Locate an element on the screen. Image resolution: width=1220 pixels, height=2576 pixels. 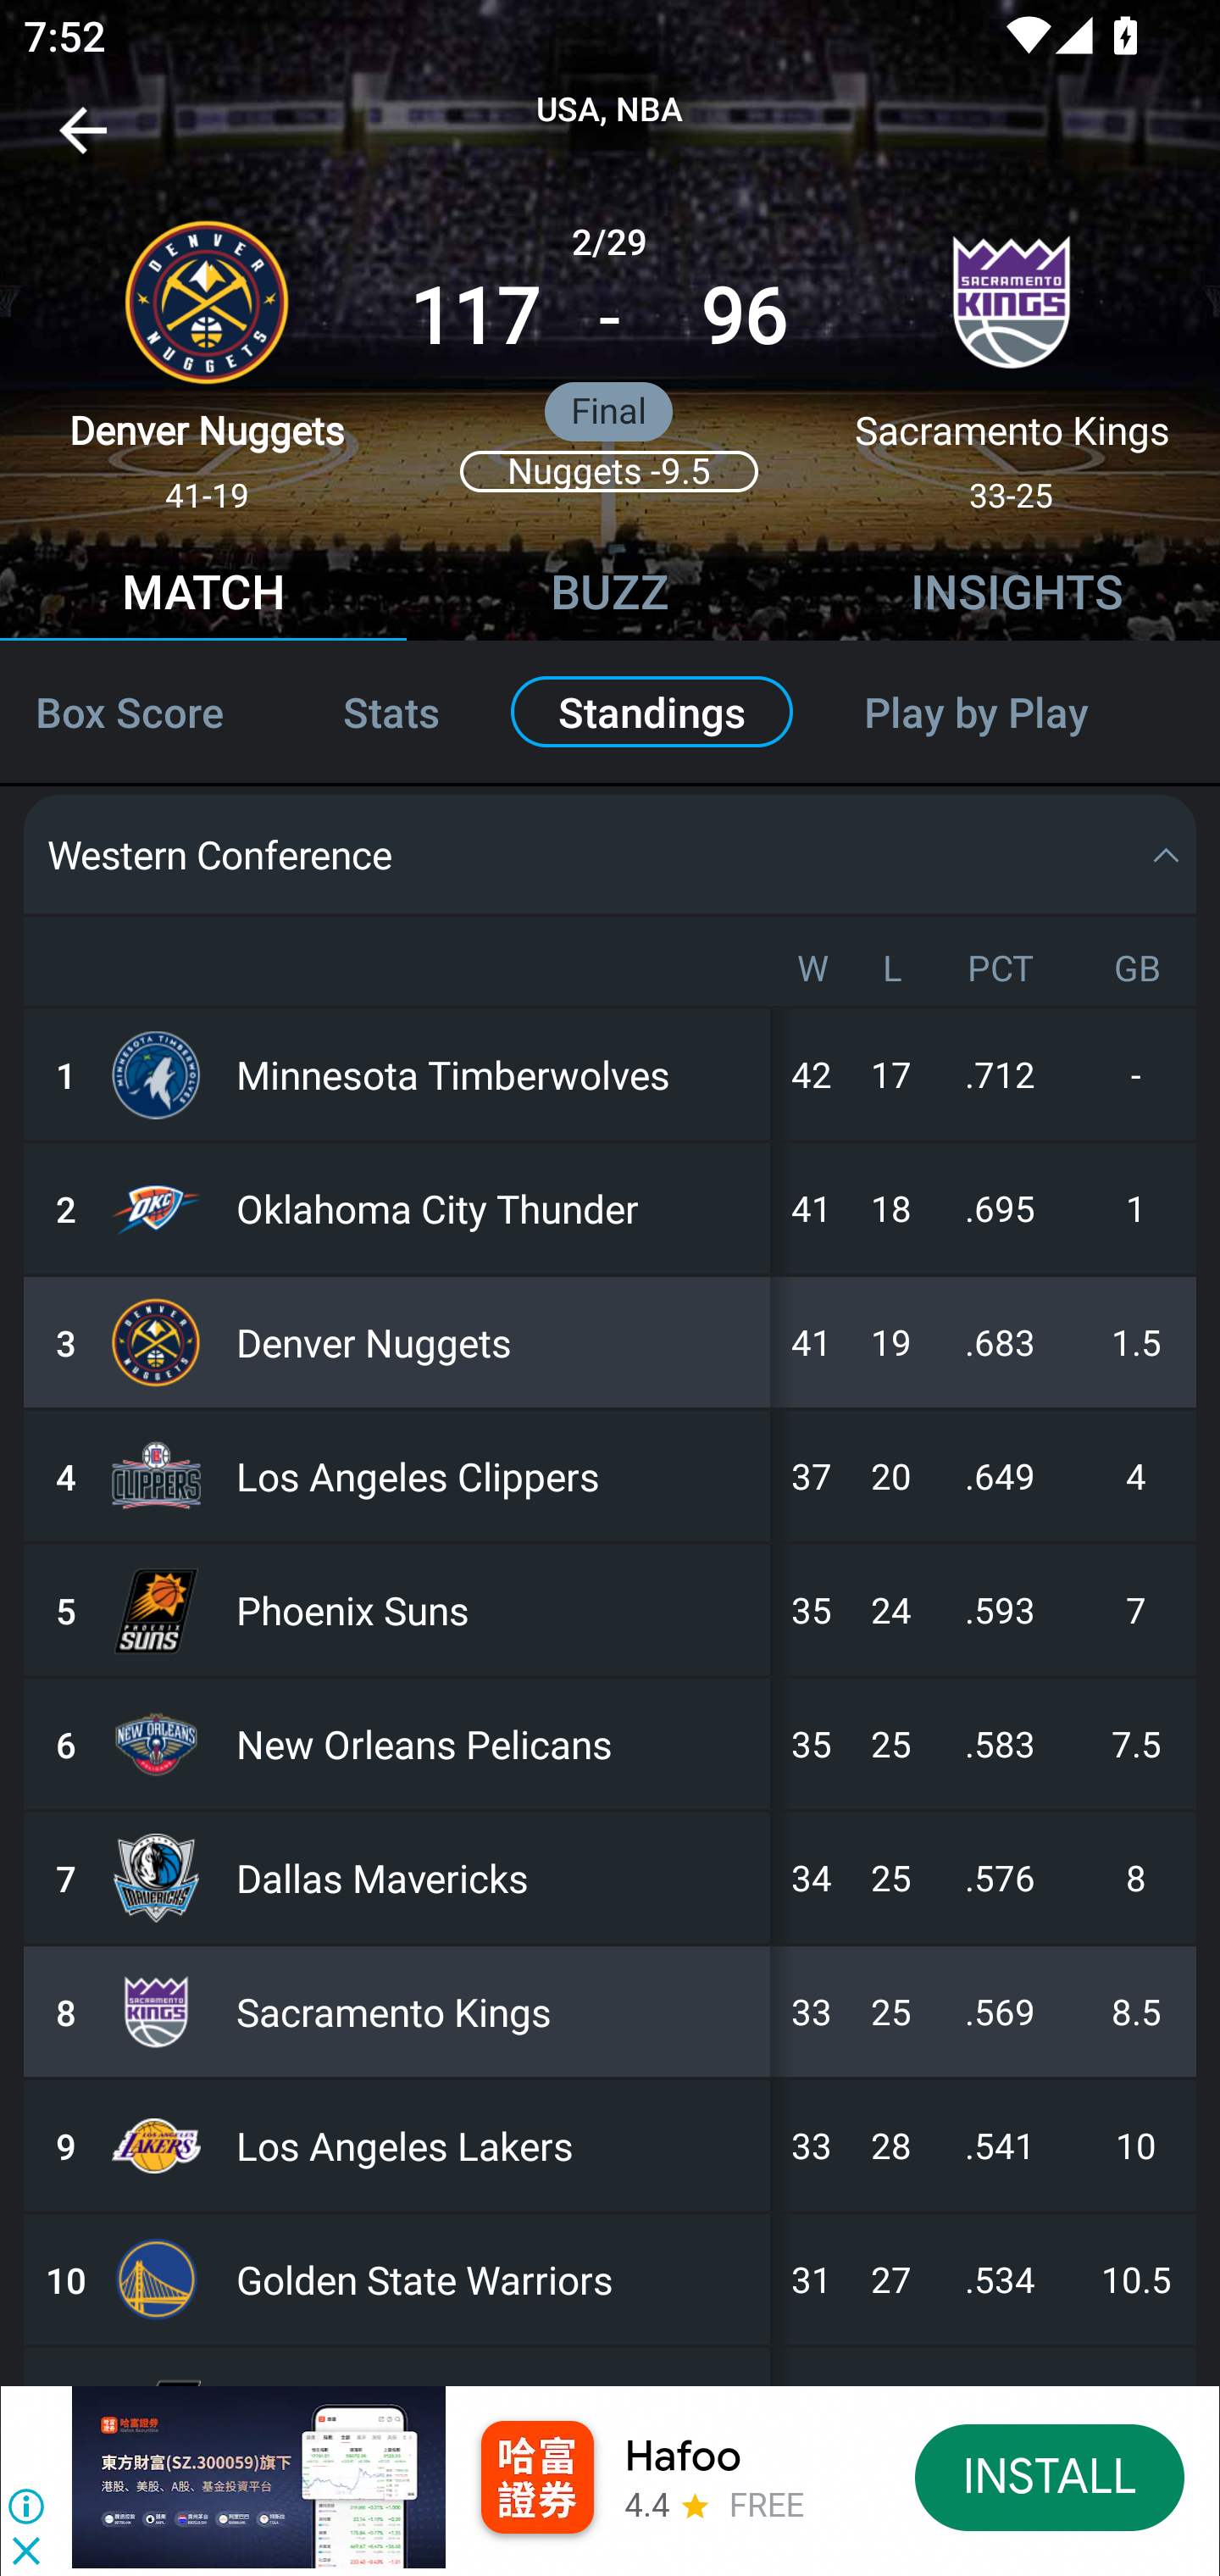
Los Angeles Lakers is located at coordinates (496, 2146).